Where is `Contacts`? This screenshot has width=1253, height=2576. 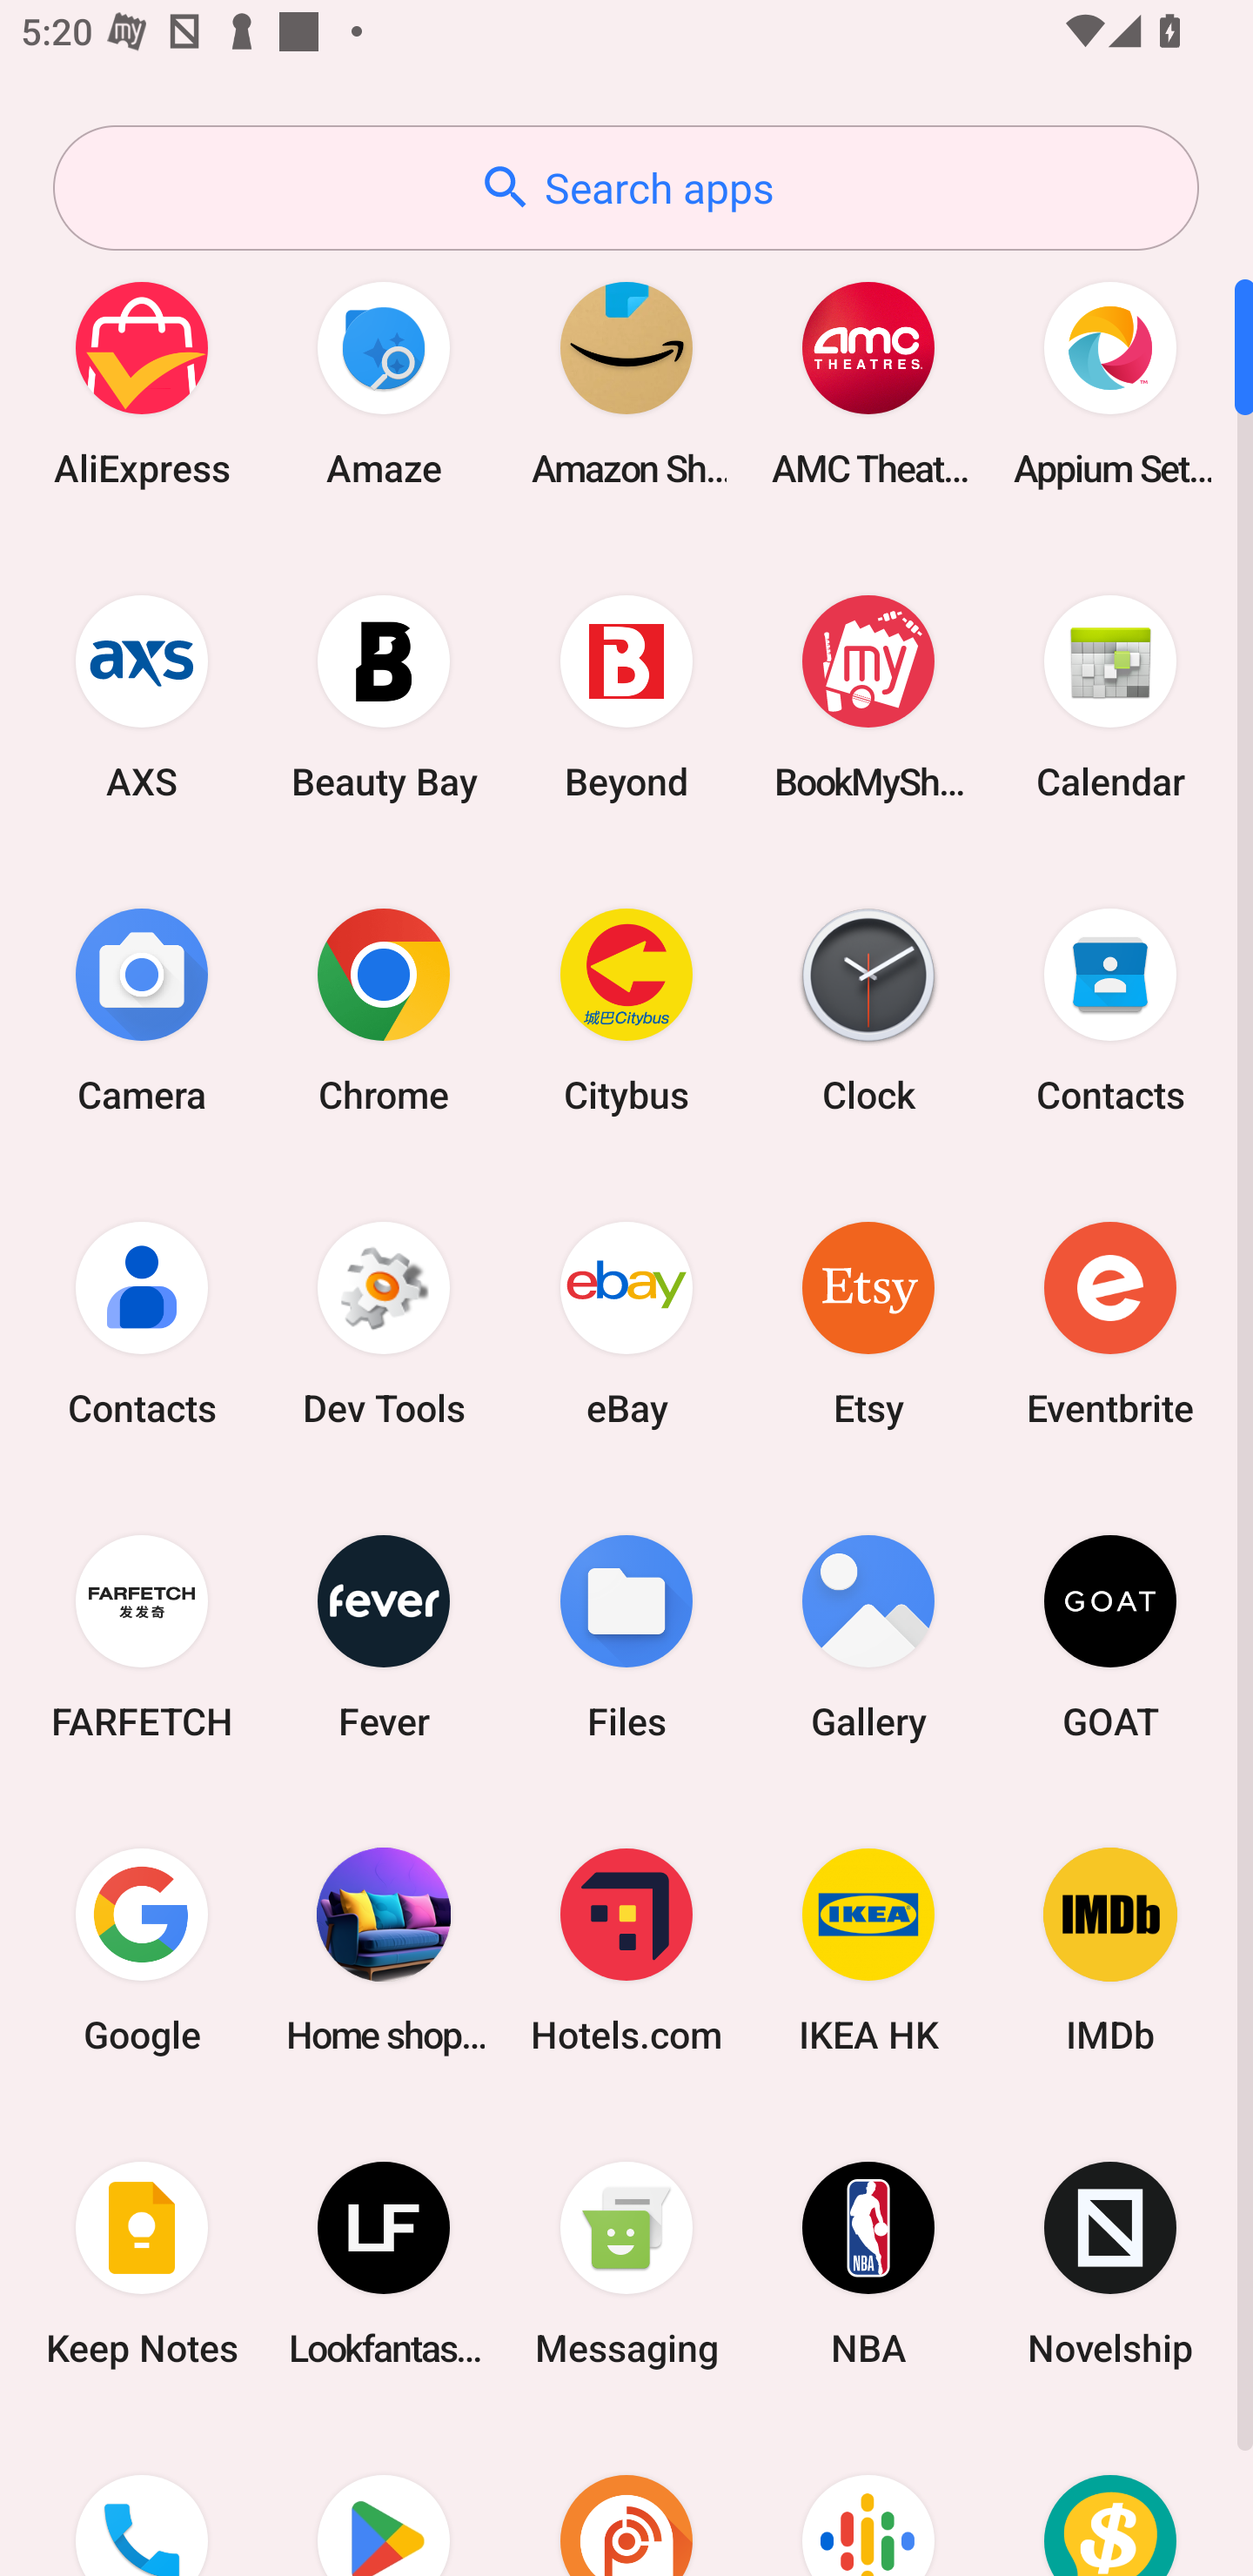 Contacts is located at coordinates (1110, 1010).